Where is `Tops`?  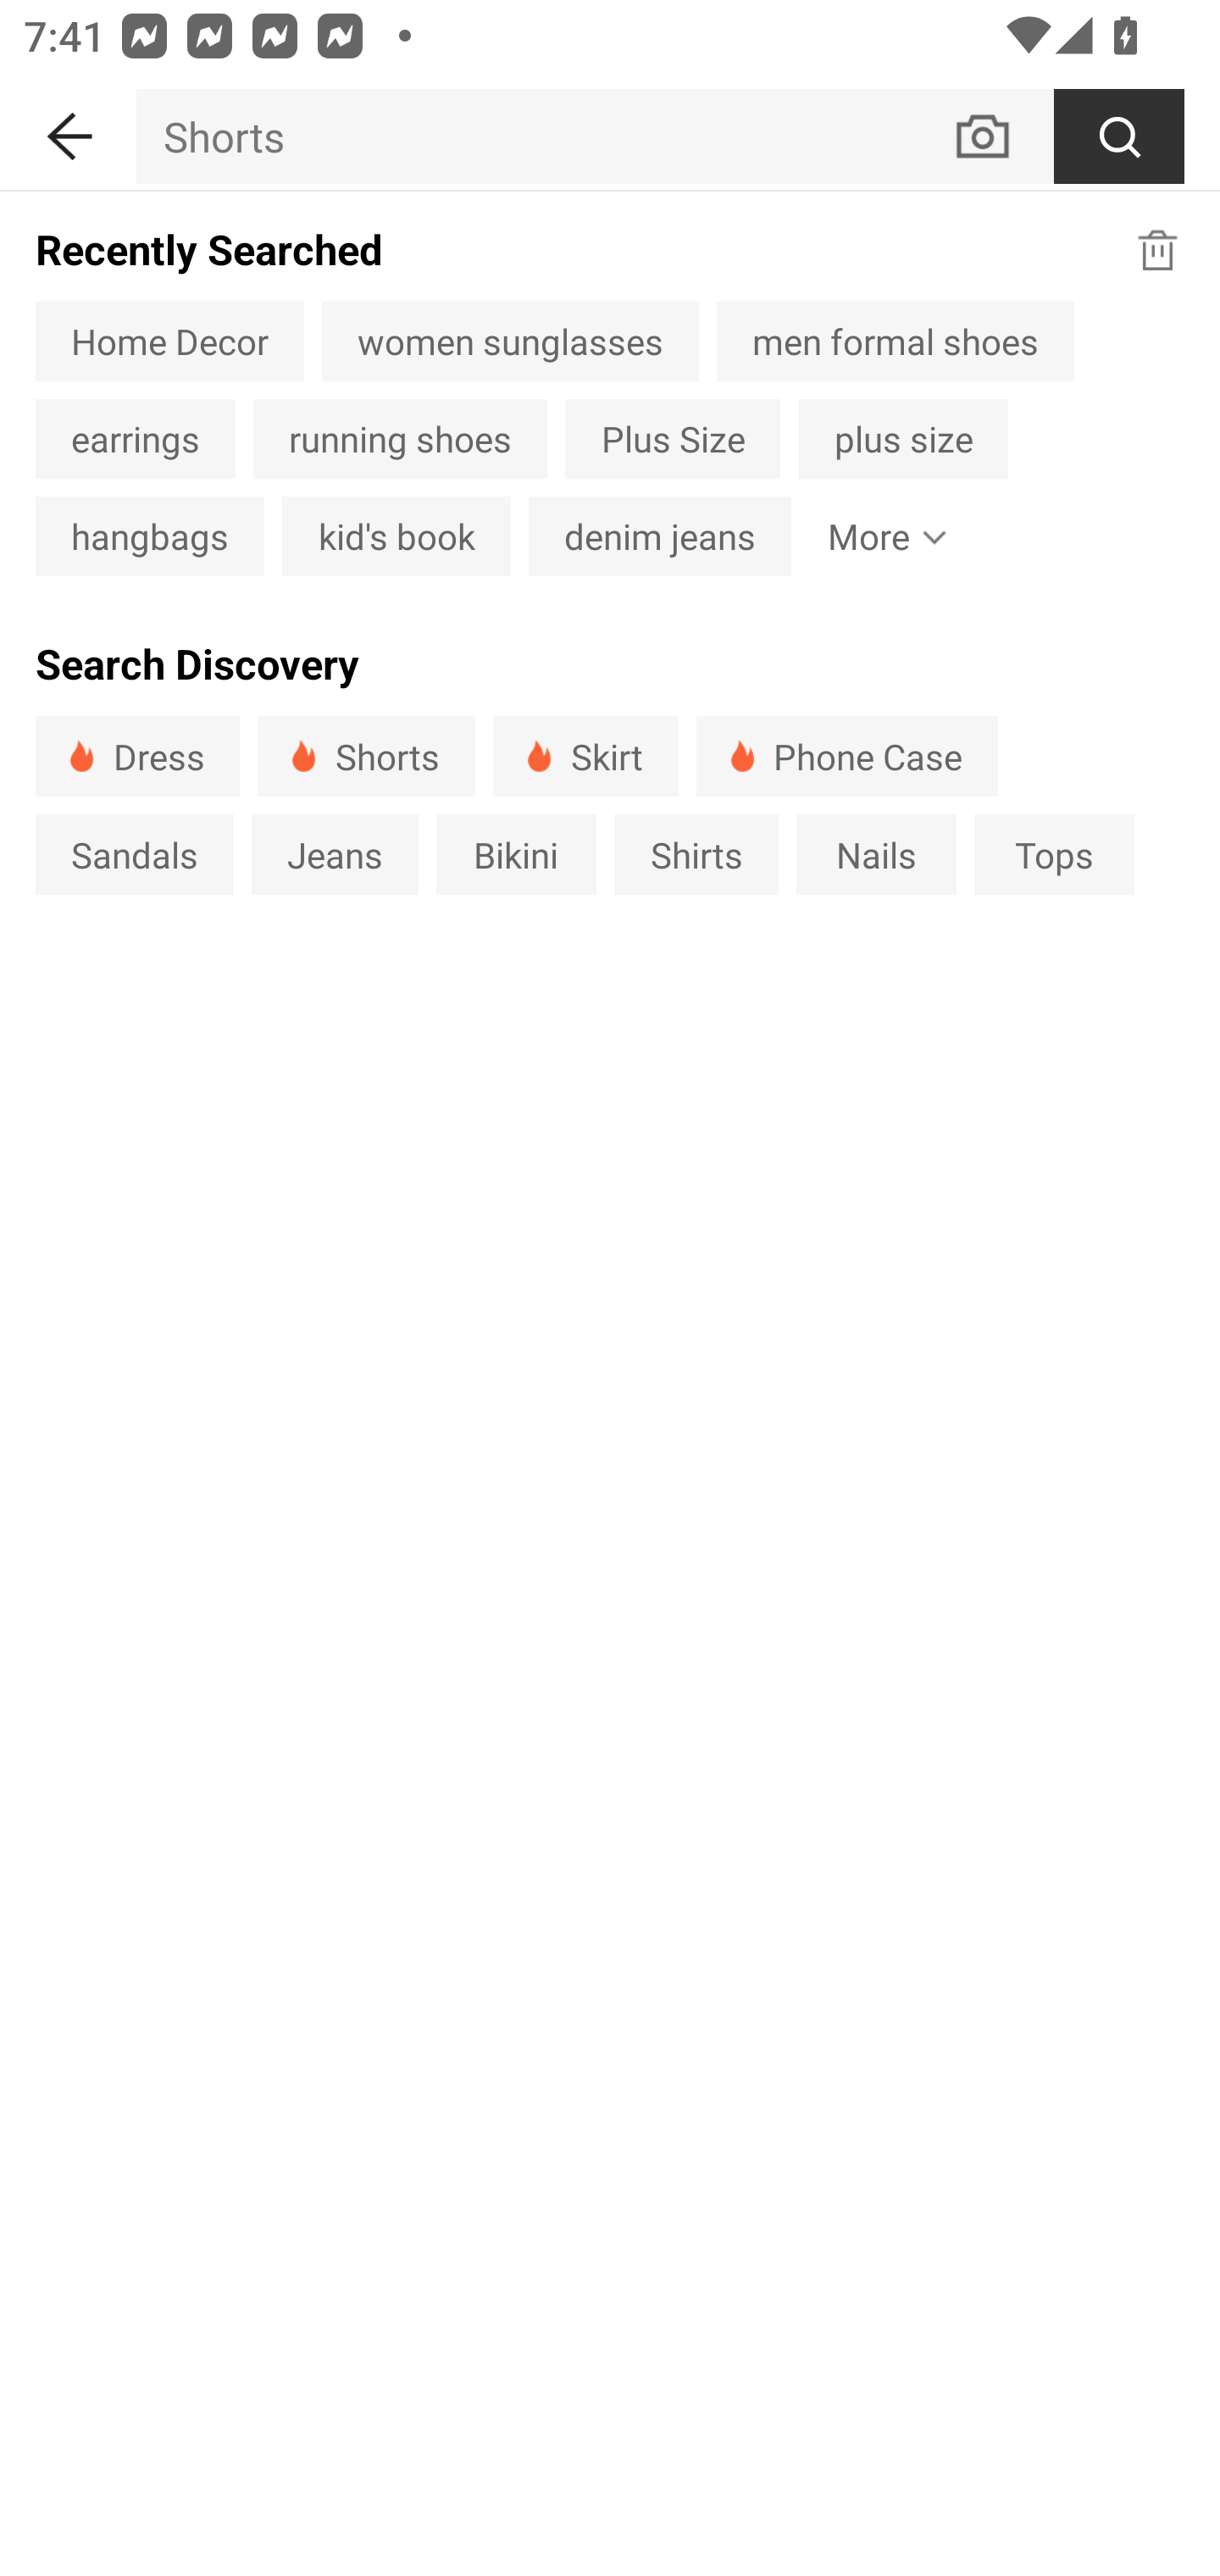
Tops is located at coordinates (1054, 853).